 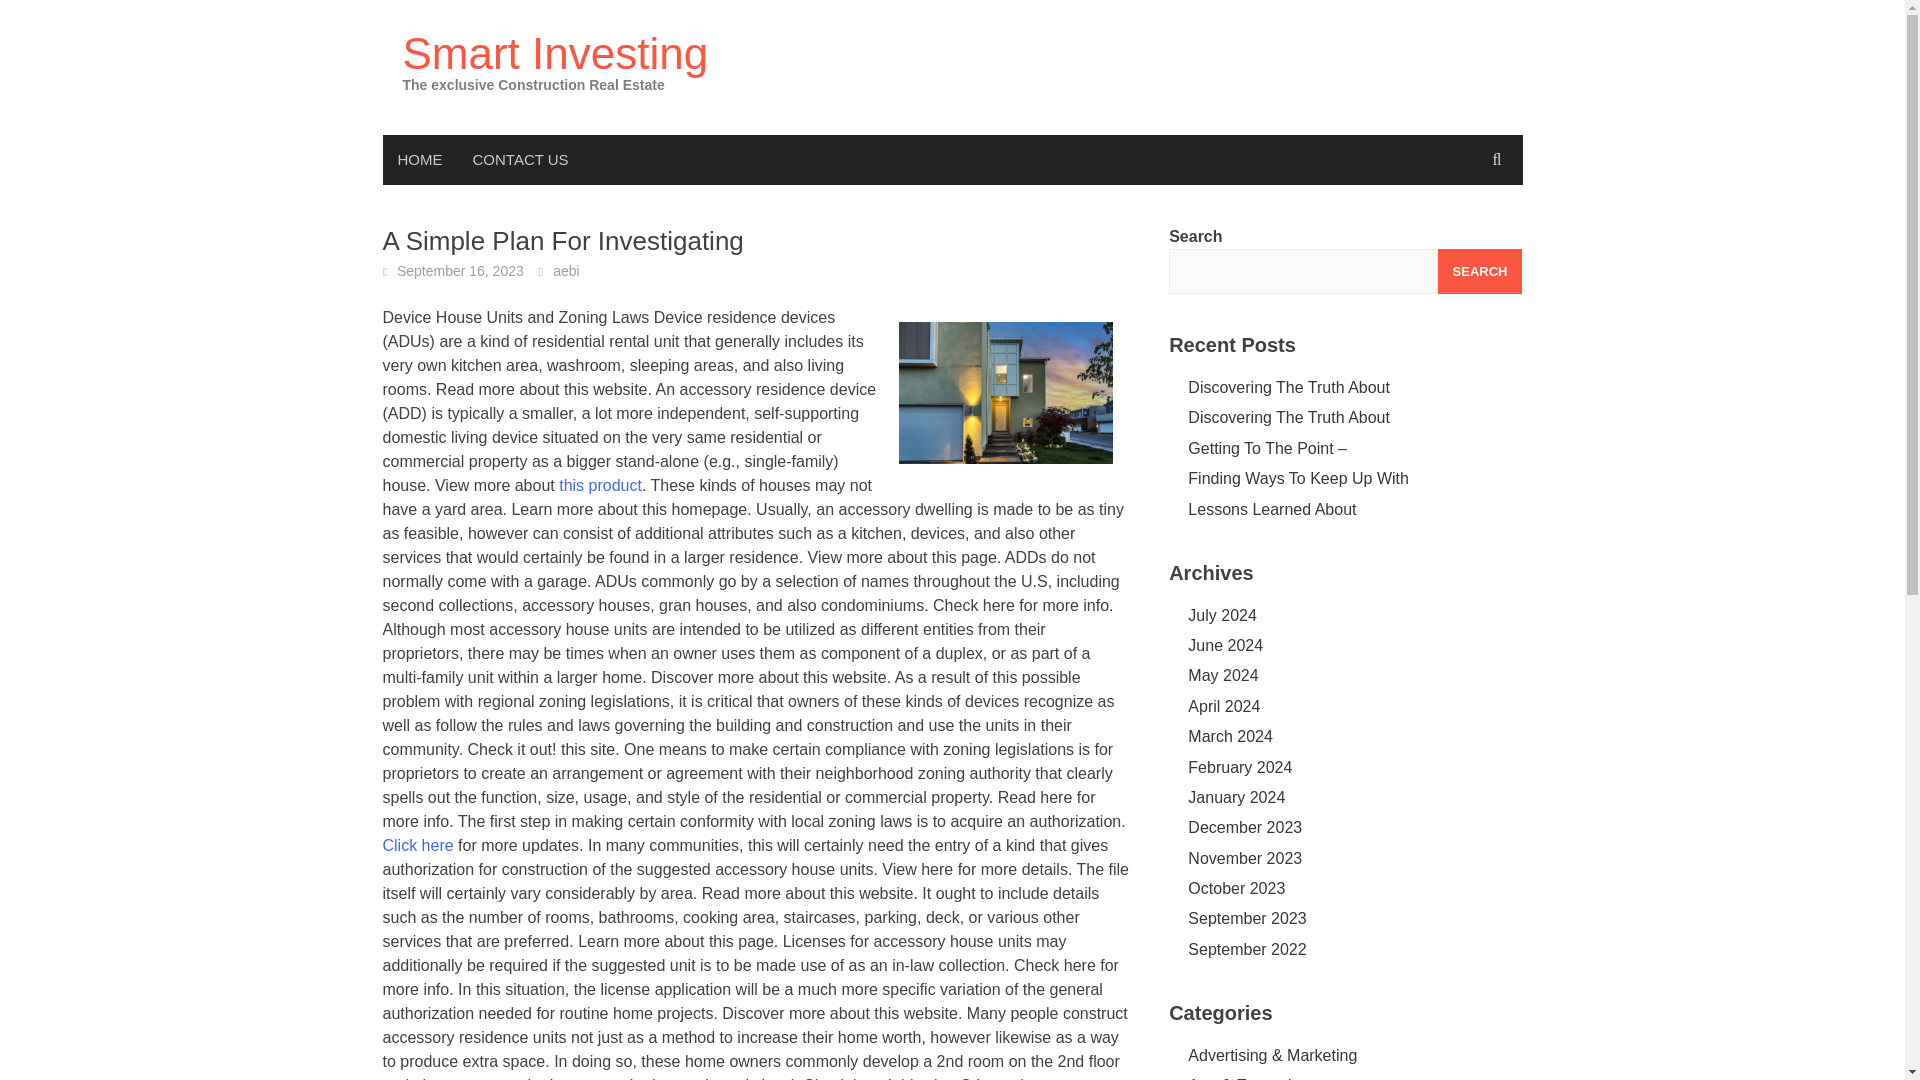 I want to click on CONTACT US, so click(x=520, y=160).